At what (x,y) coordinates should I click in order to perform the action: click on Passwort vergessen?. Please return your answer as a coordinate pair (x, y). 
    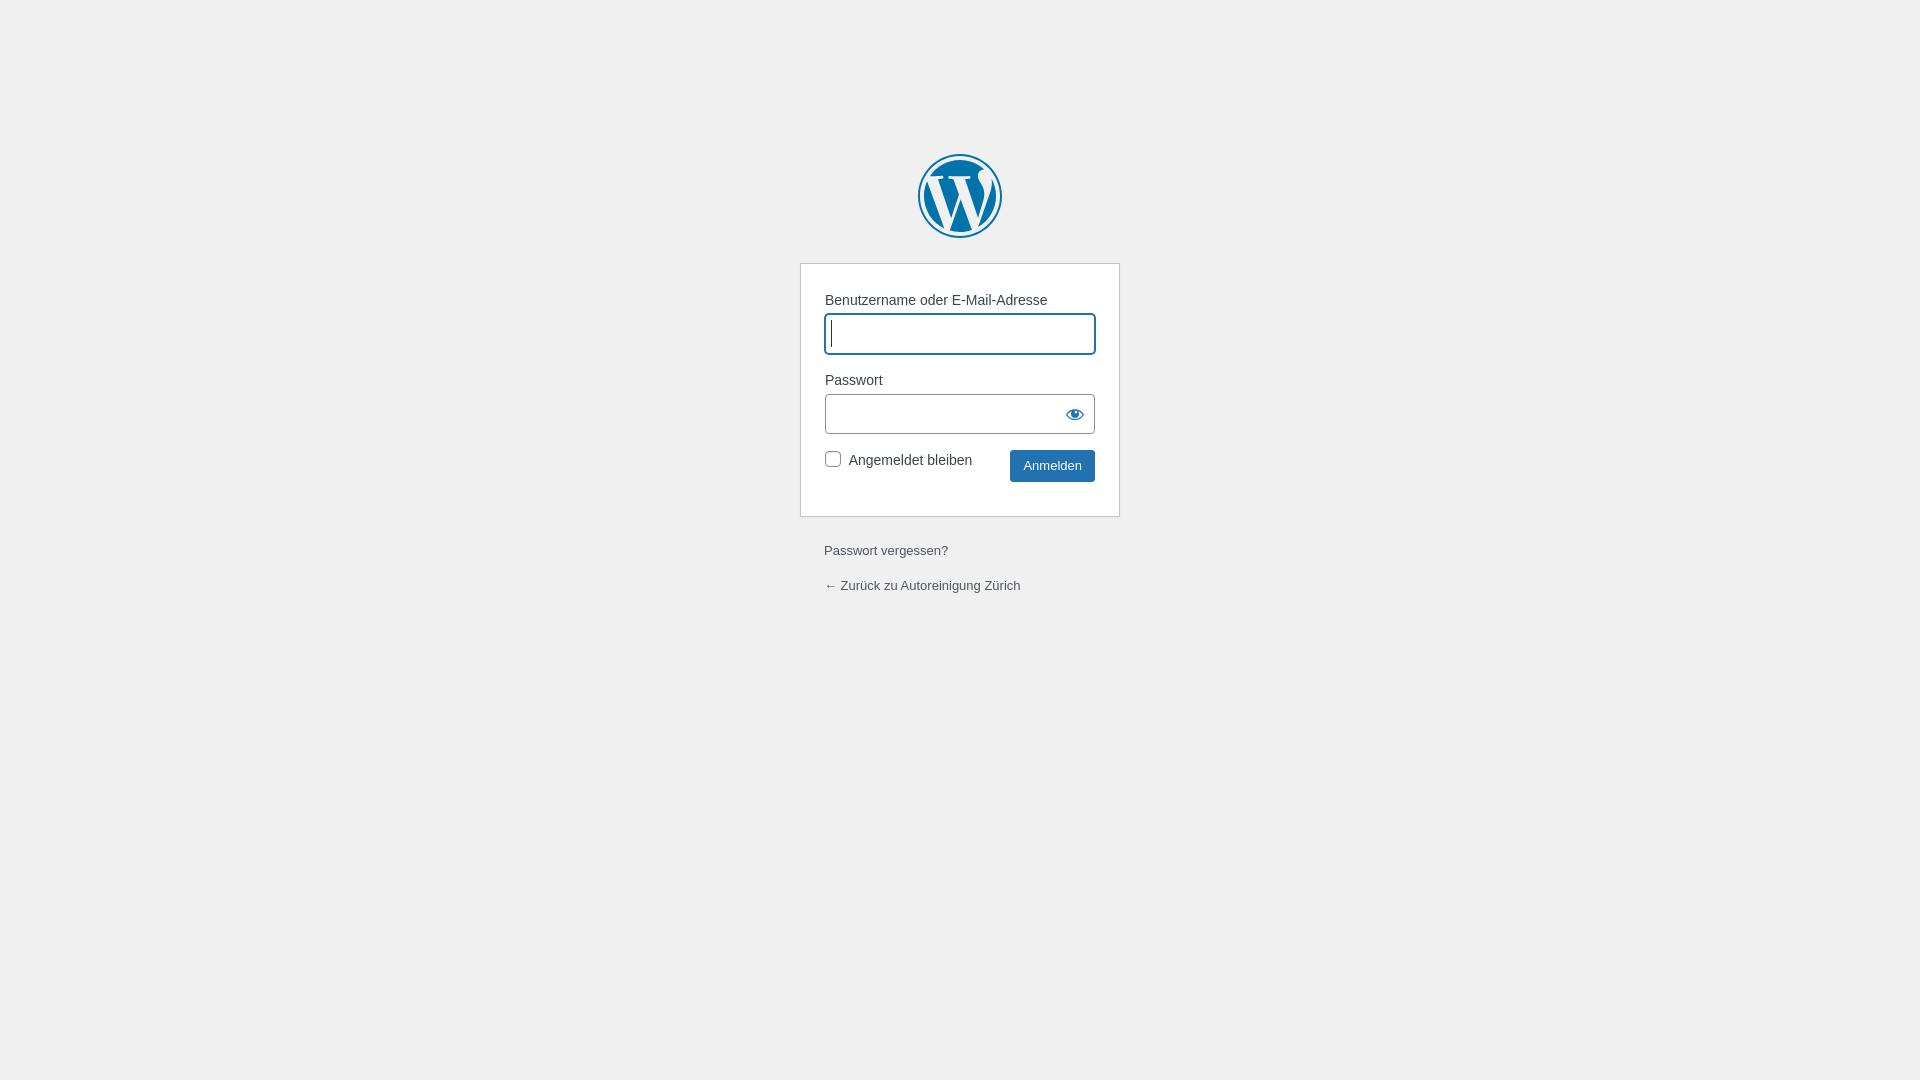
    Looking at the image, I should click on (886, 550).